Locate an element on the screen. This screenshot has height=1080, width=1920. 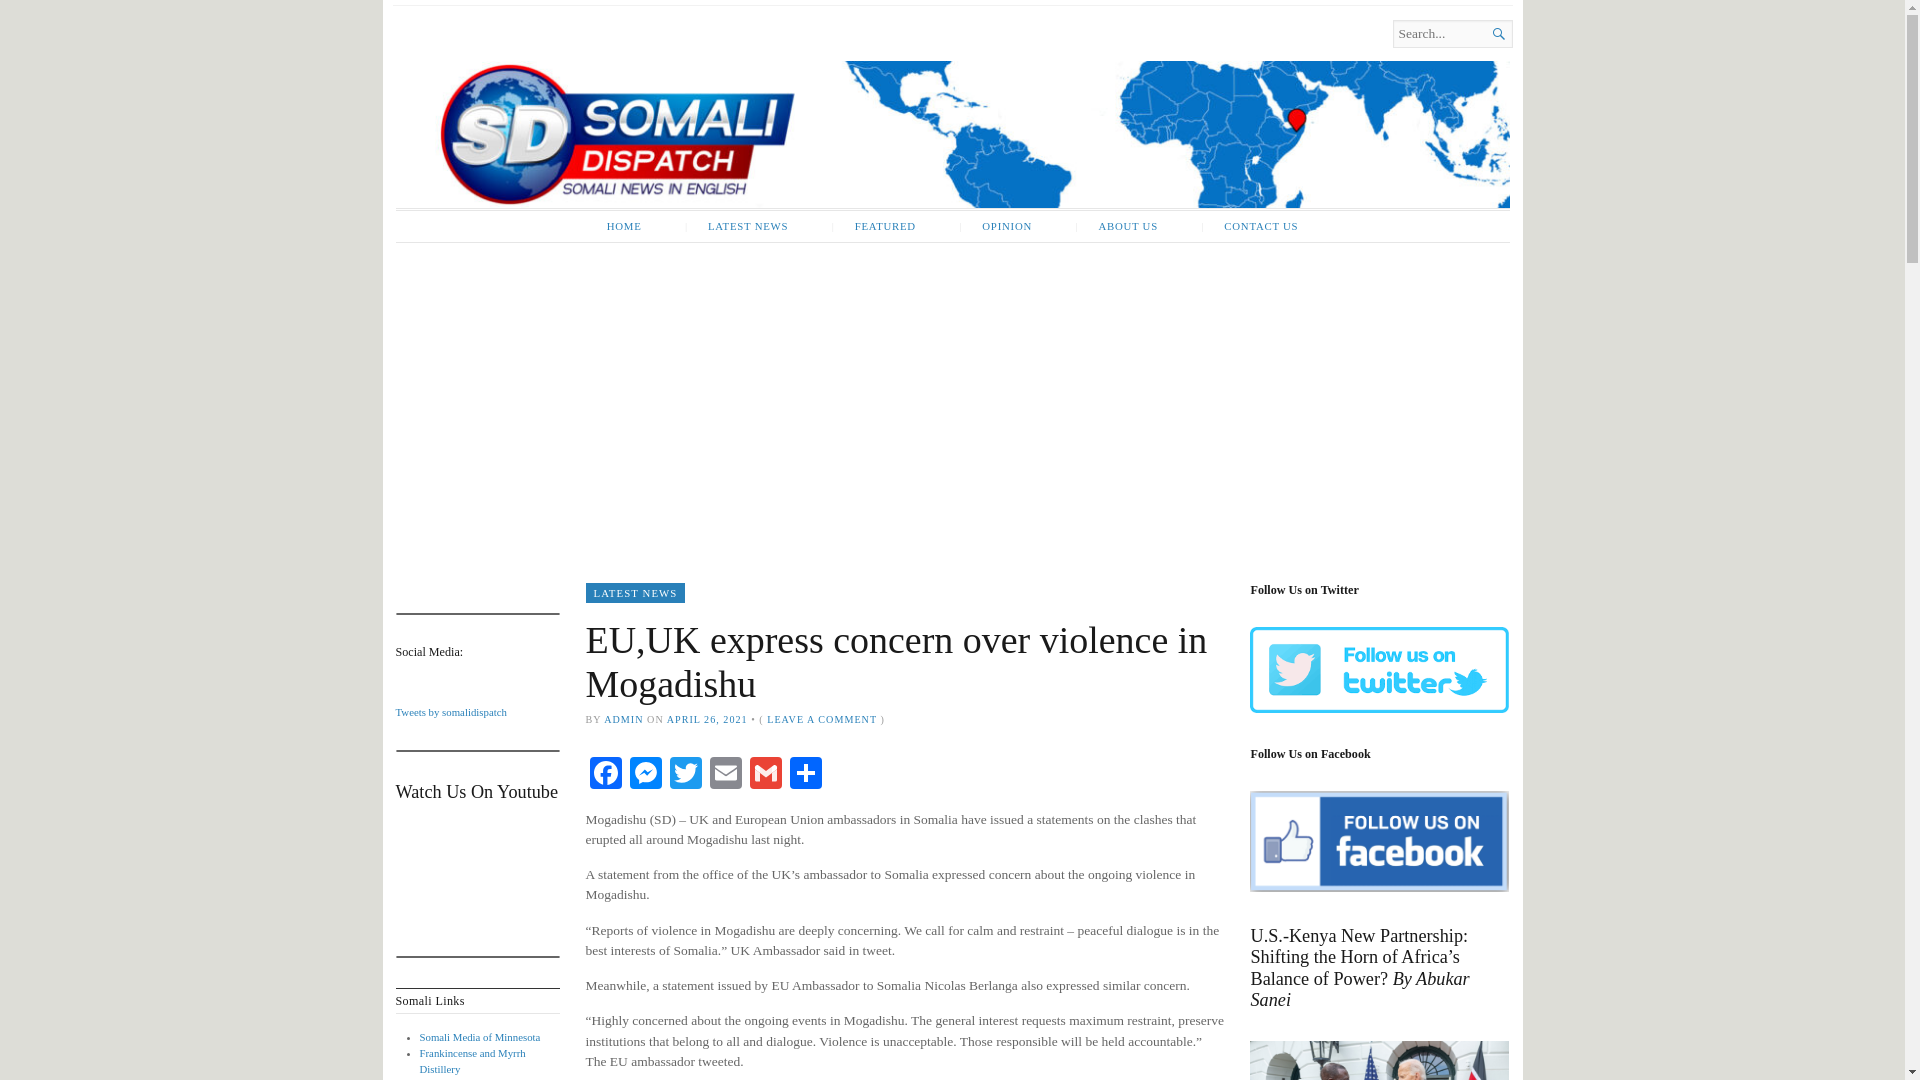
Somali Dispatch is located at coordinates (611, 58).